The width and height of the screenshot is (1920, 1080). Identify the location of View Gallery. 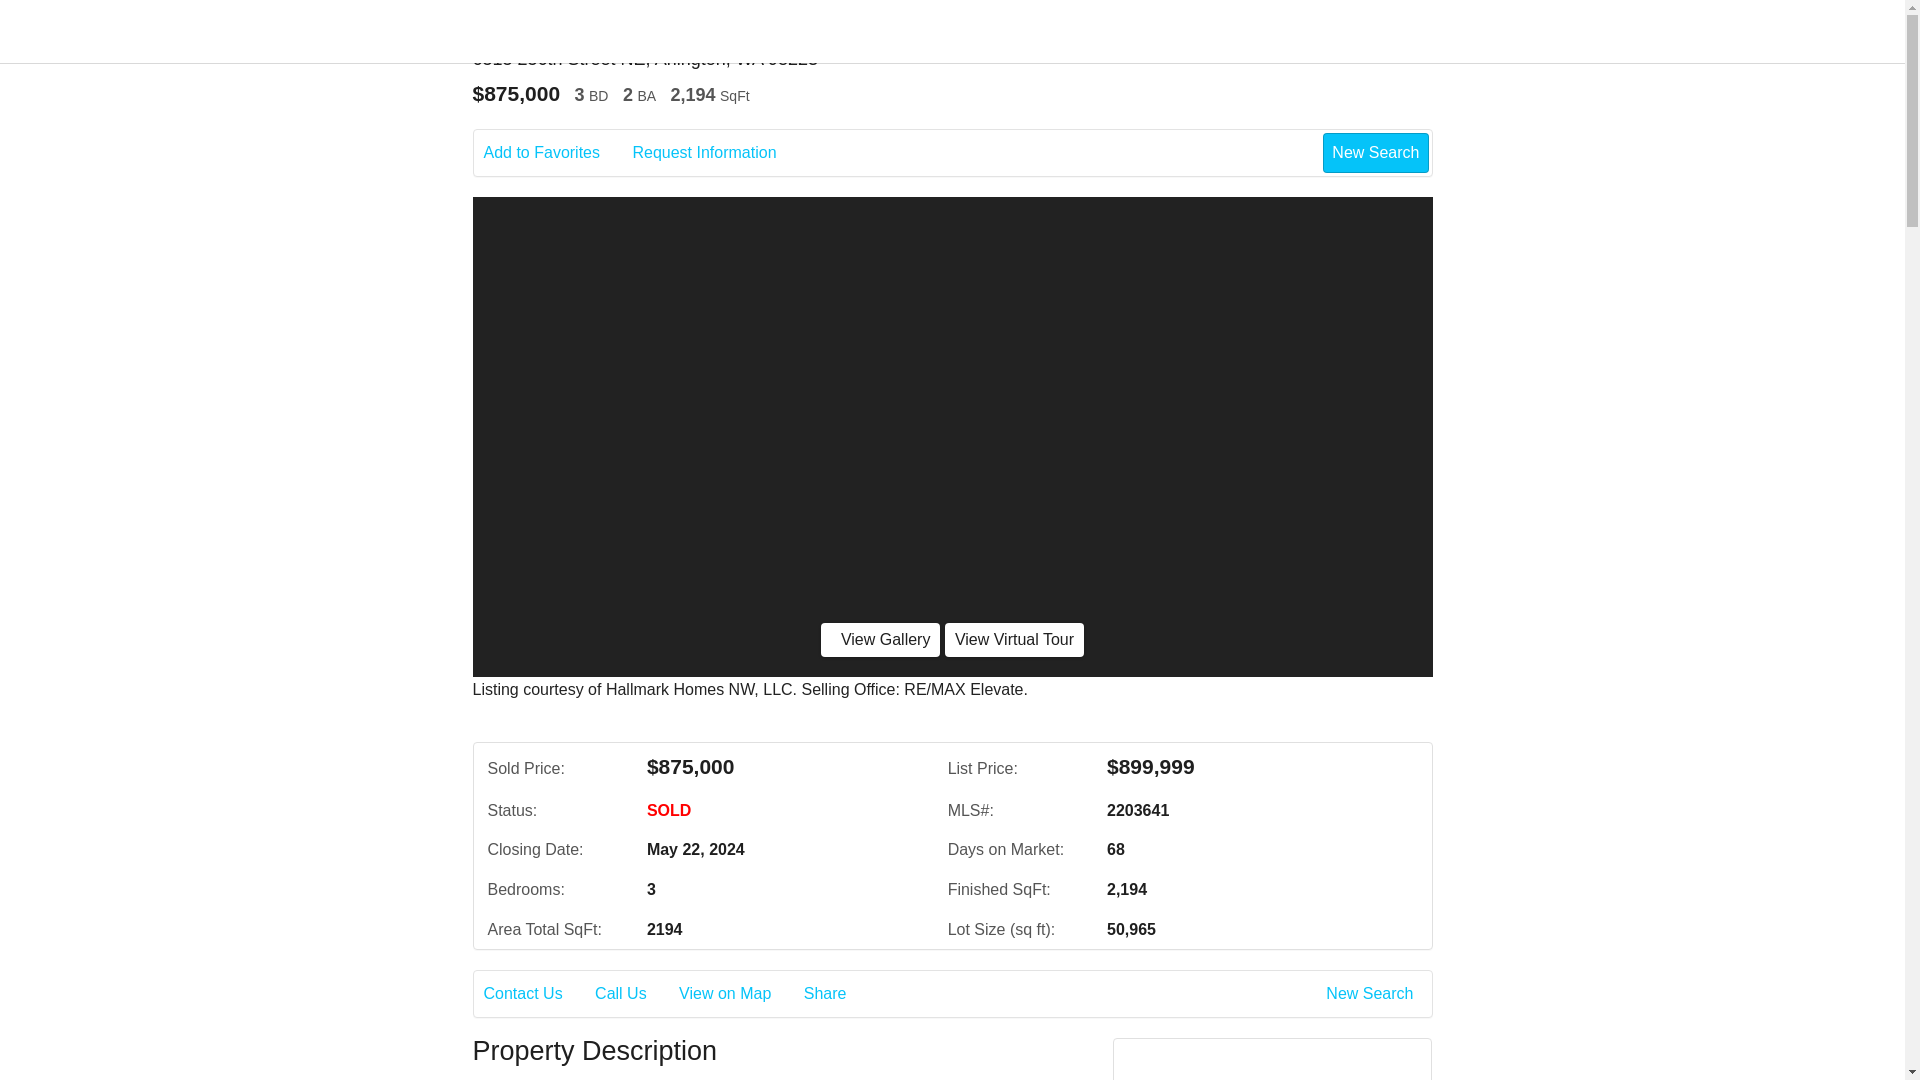
(880, 640).